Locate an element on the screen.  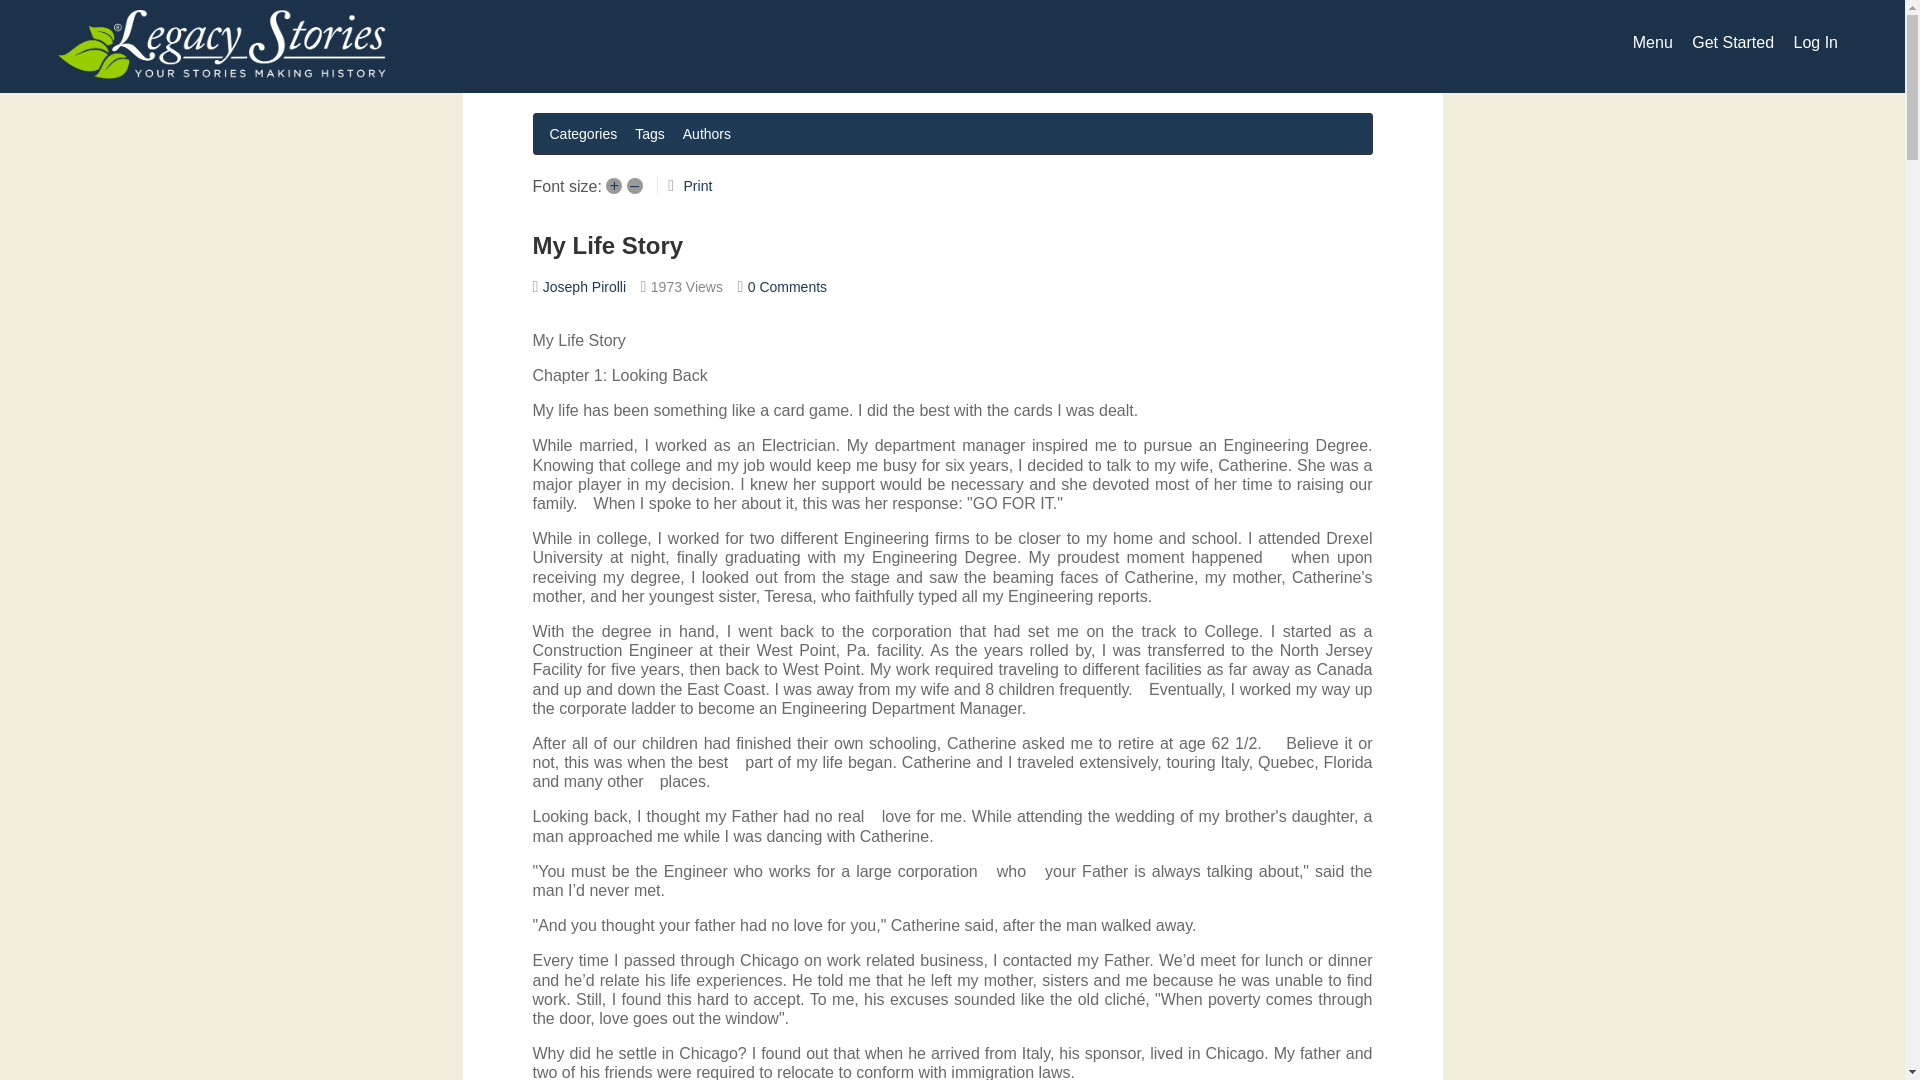
Joseph Pirolli is located at coordinates (584, 286).